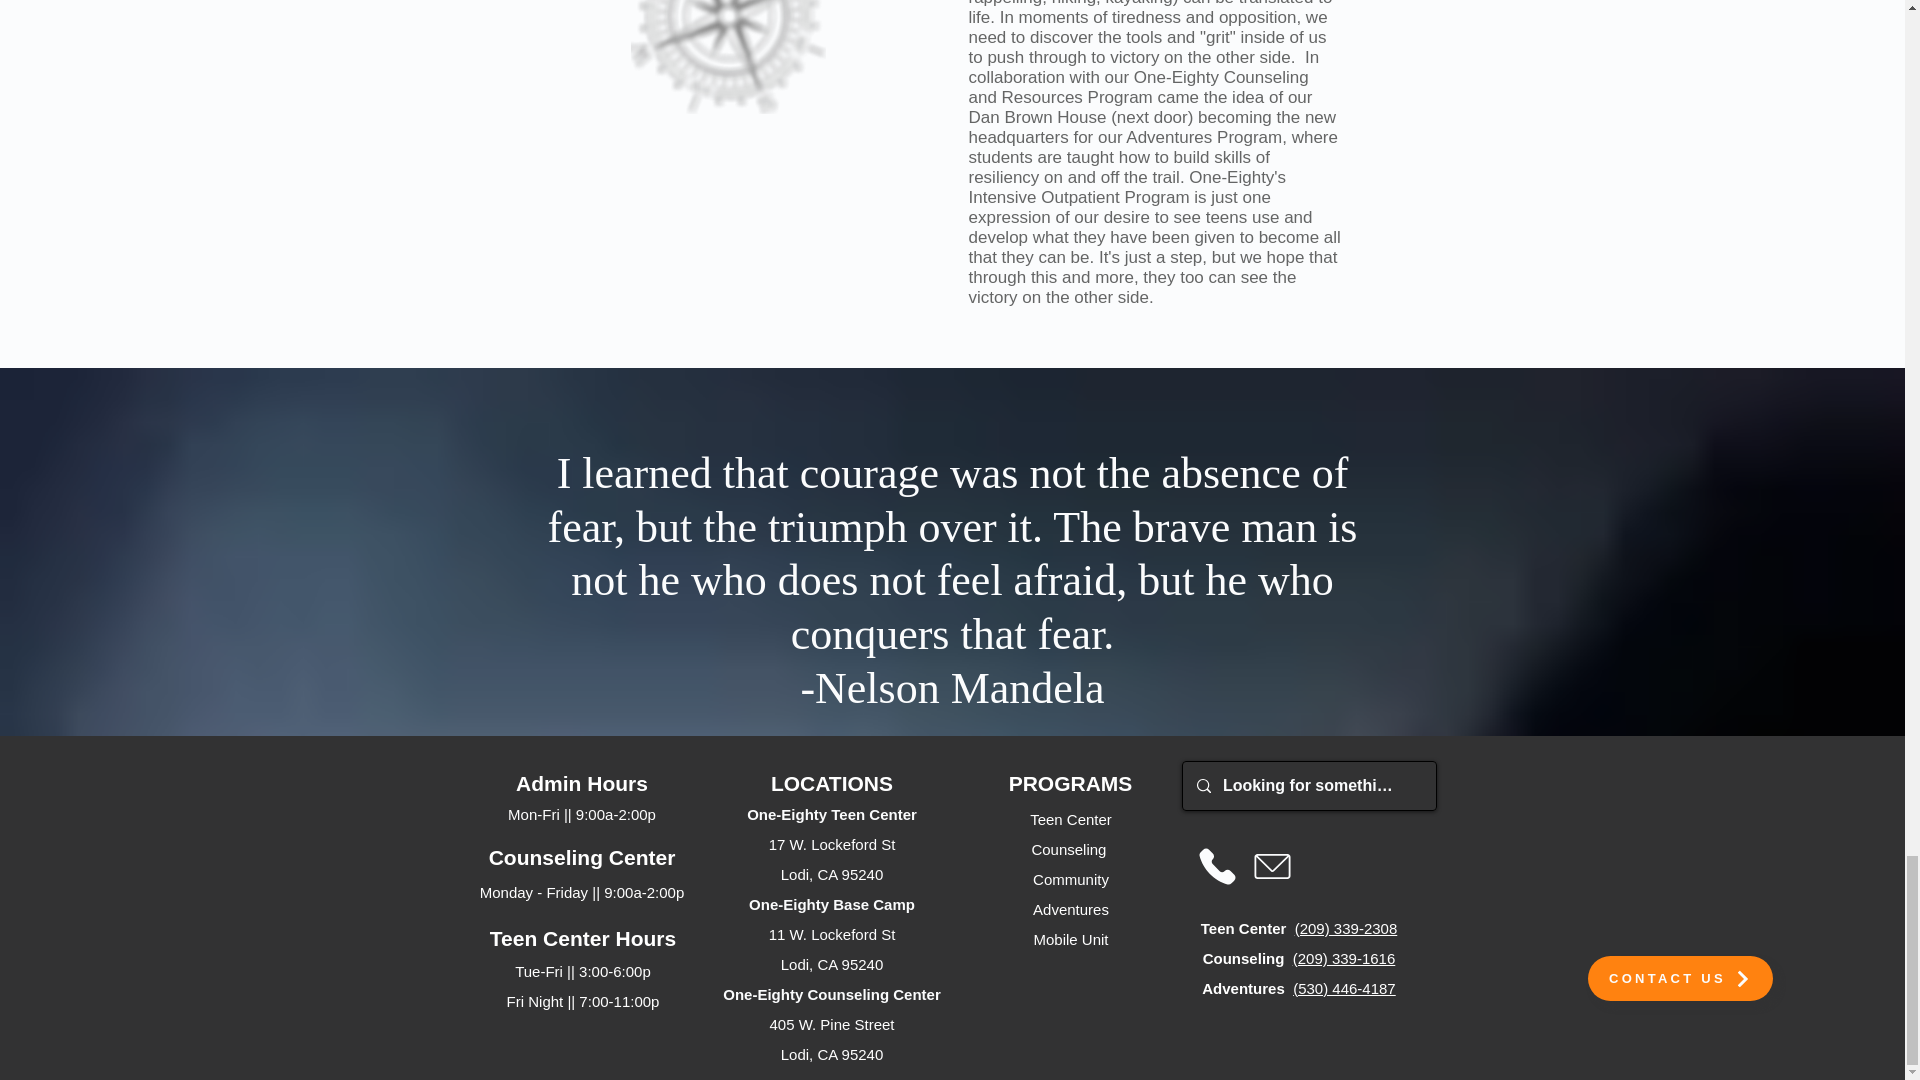 This screenshot has width=1920, height=1080. What do you see at coordinates (1070, 820) in the screenshot?
I see `Teen Center` at bounding box center [1070, 820].